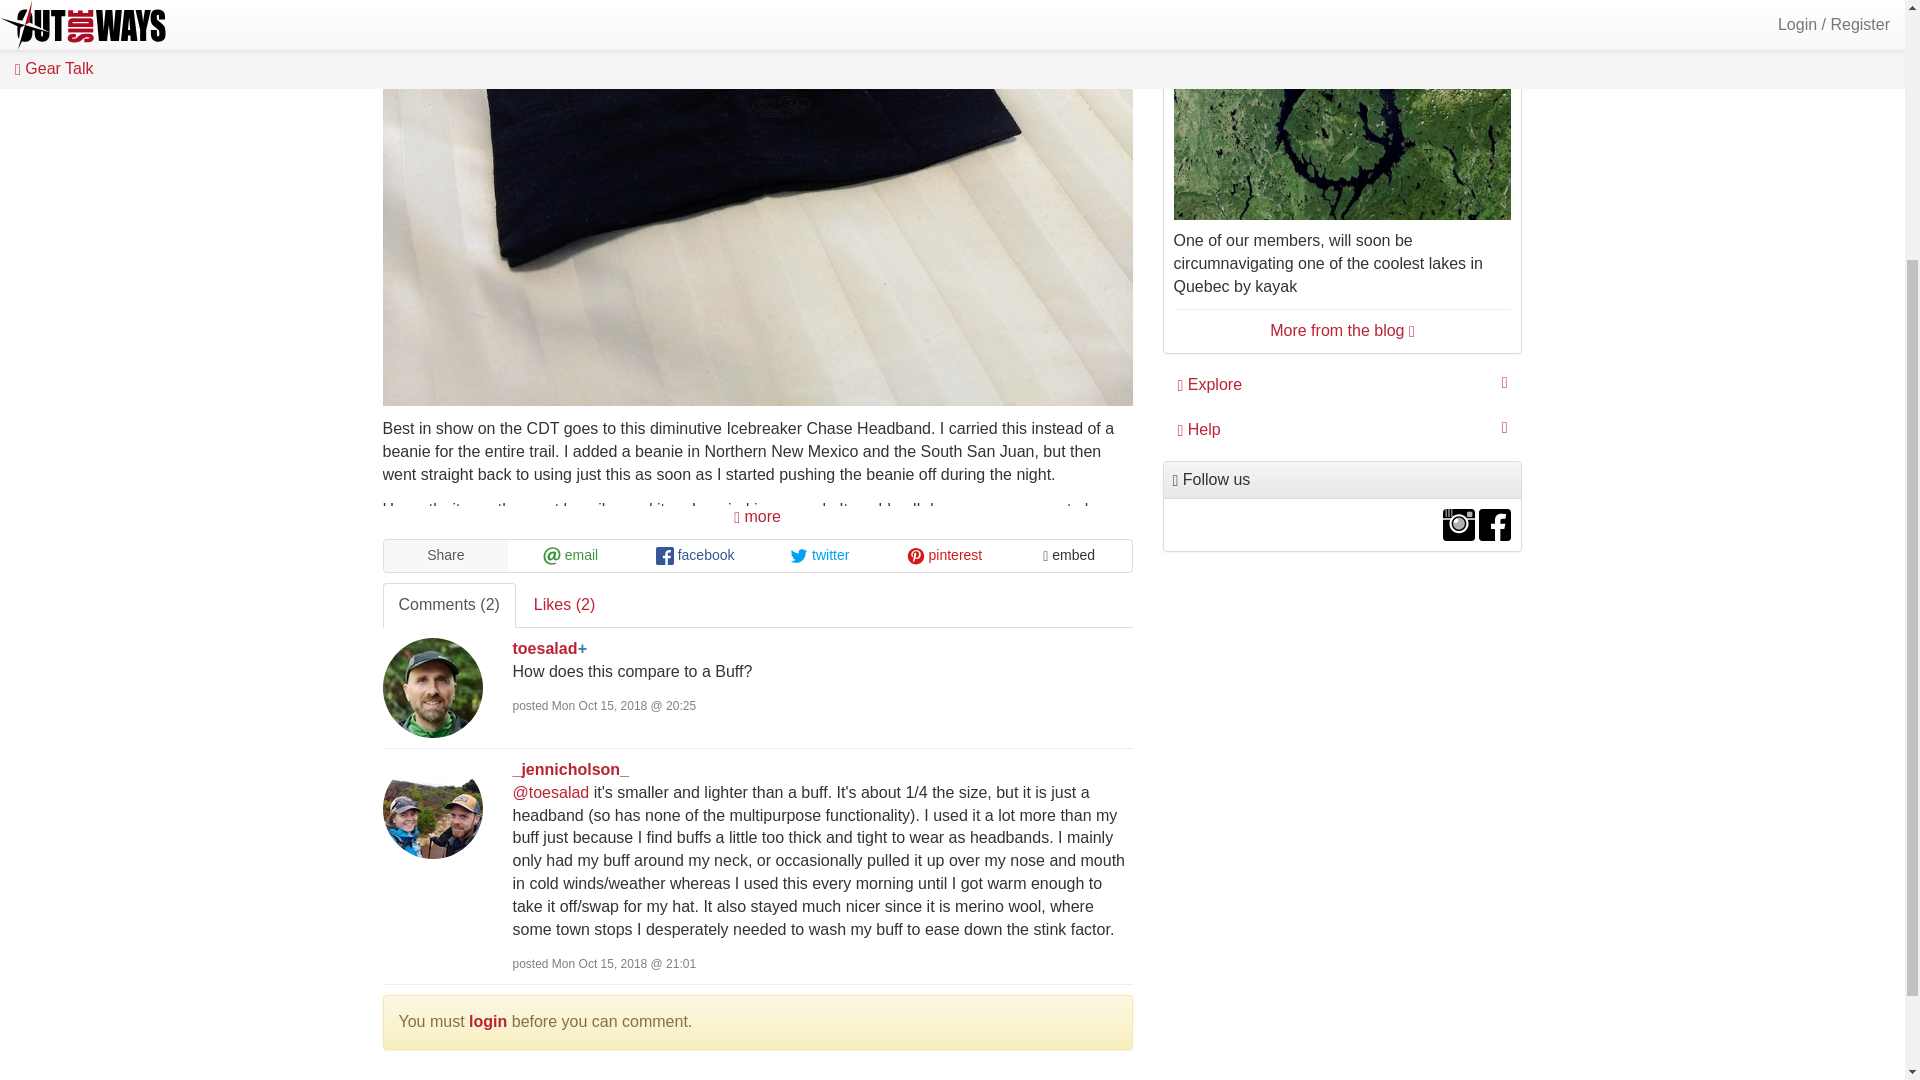  Describe the element at coordinates (757, 516) in the screenshot. I see `more` at that location.